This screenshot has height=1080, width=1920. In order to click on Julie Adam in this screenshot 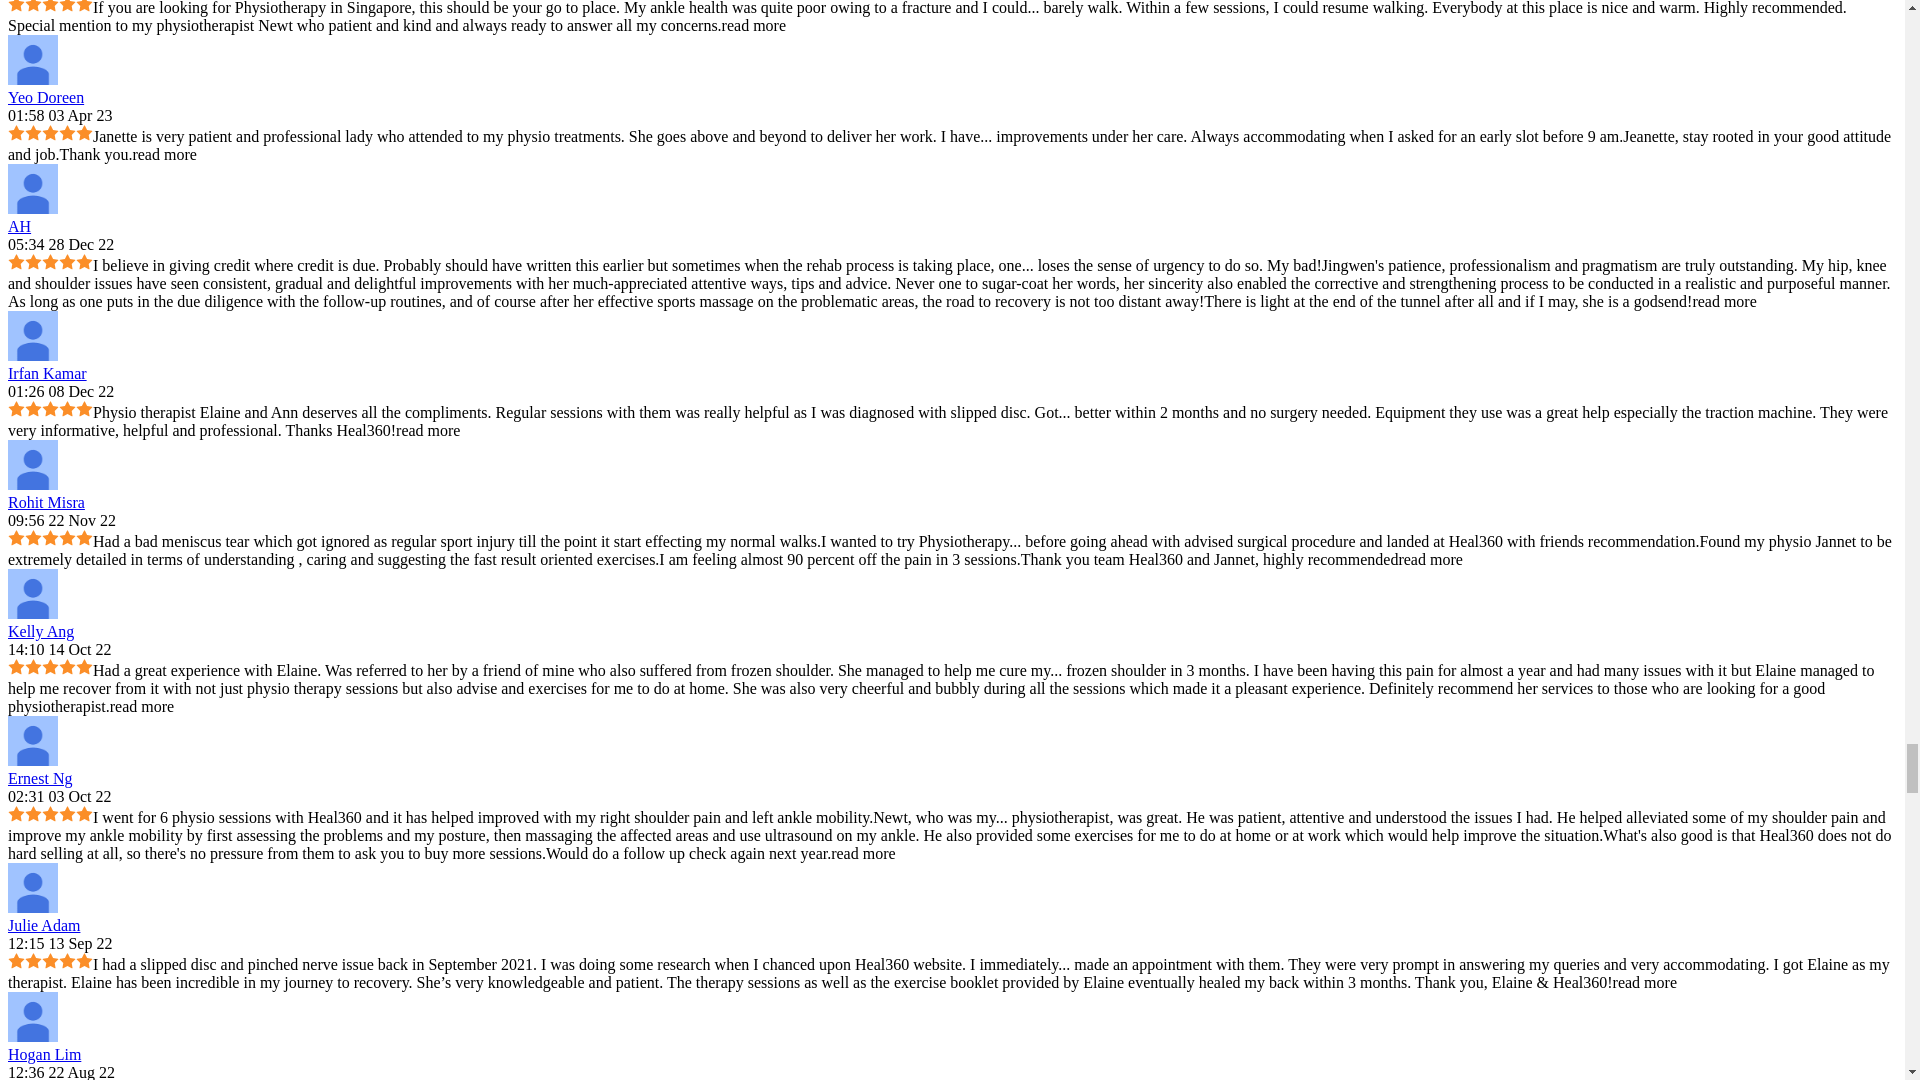, I will do `click(32, 887)`.